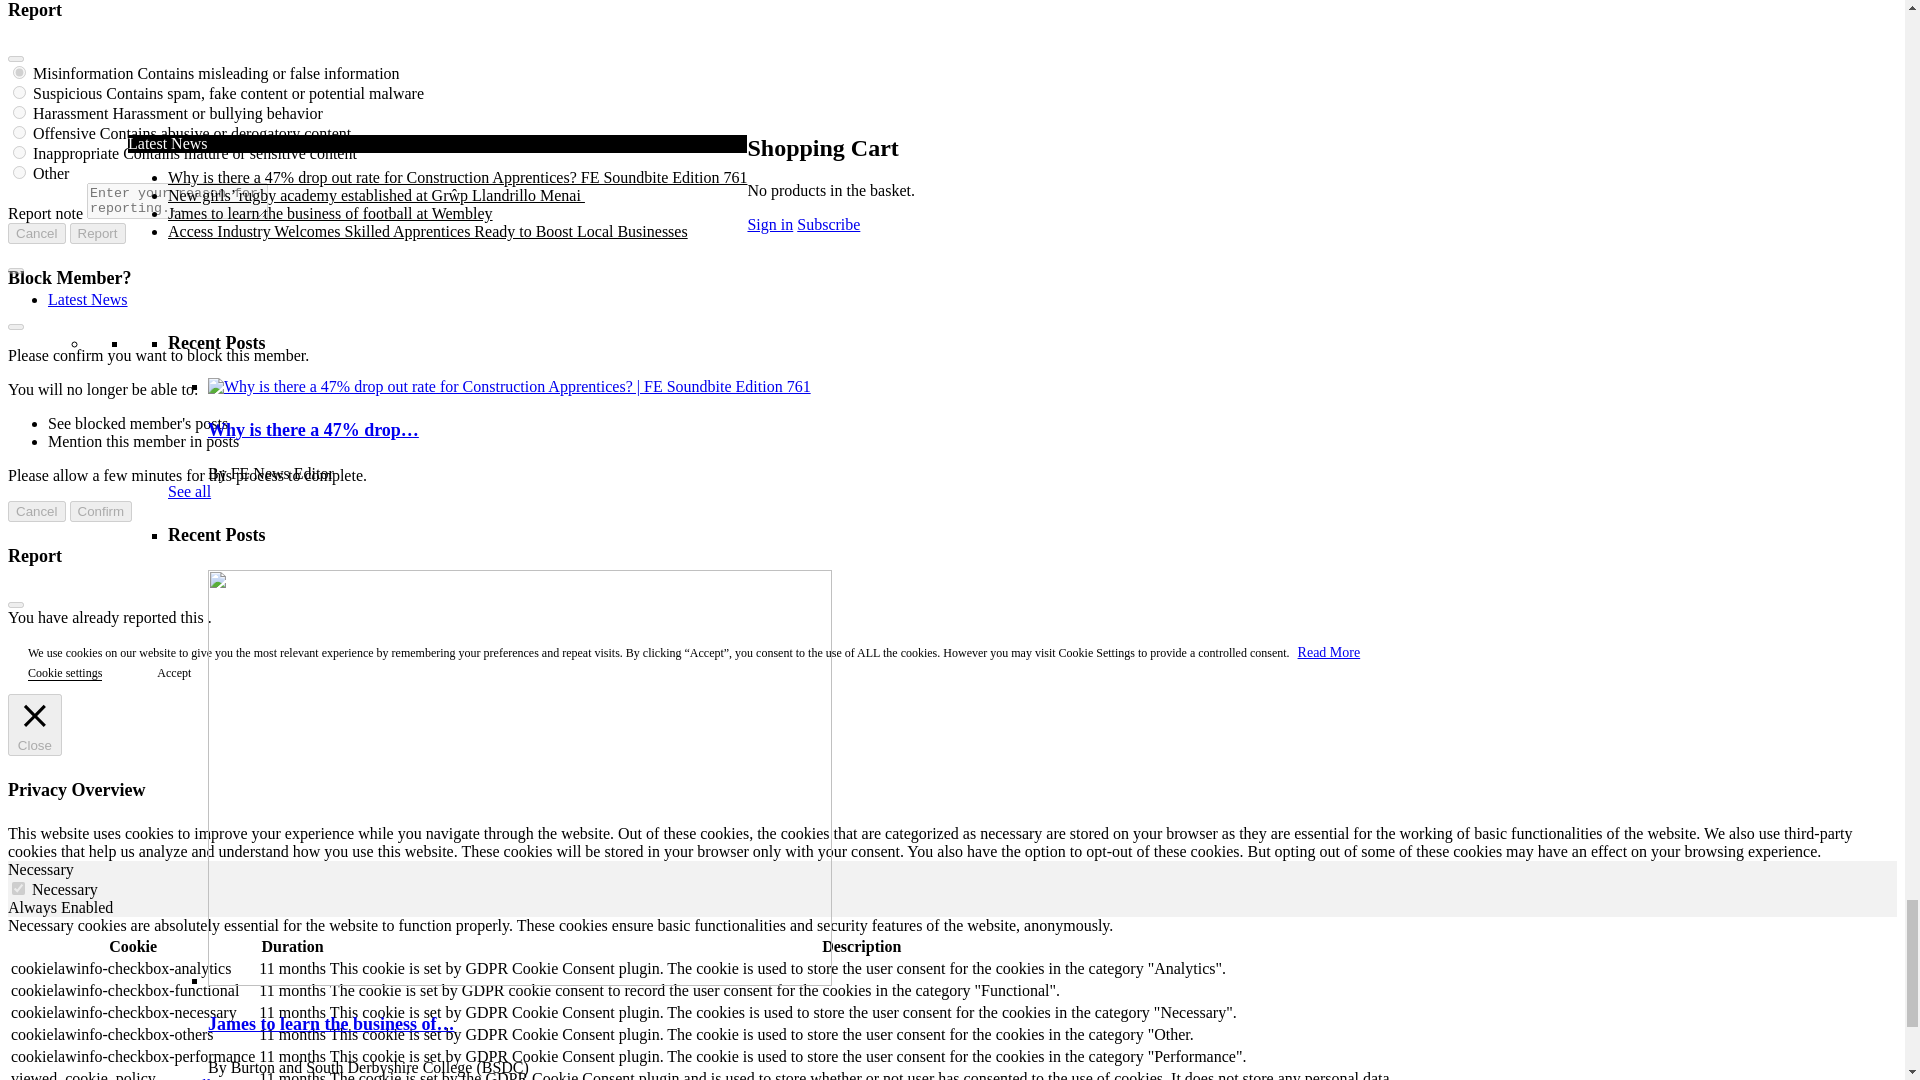  What do you see at coordinates (20, 152) in the screenshot?
I see `41895` at bounding box center [20, 152].